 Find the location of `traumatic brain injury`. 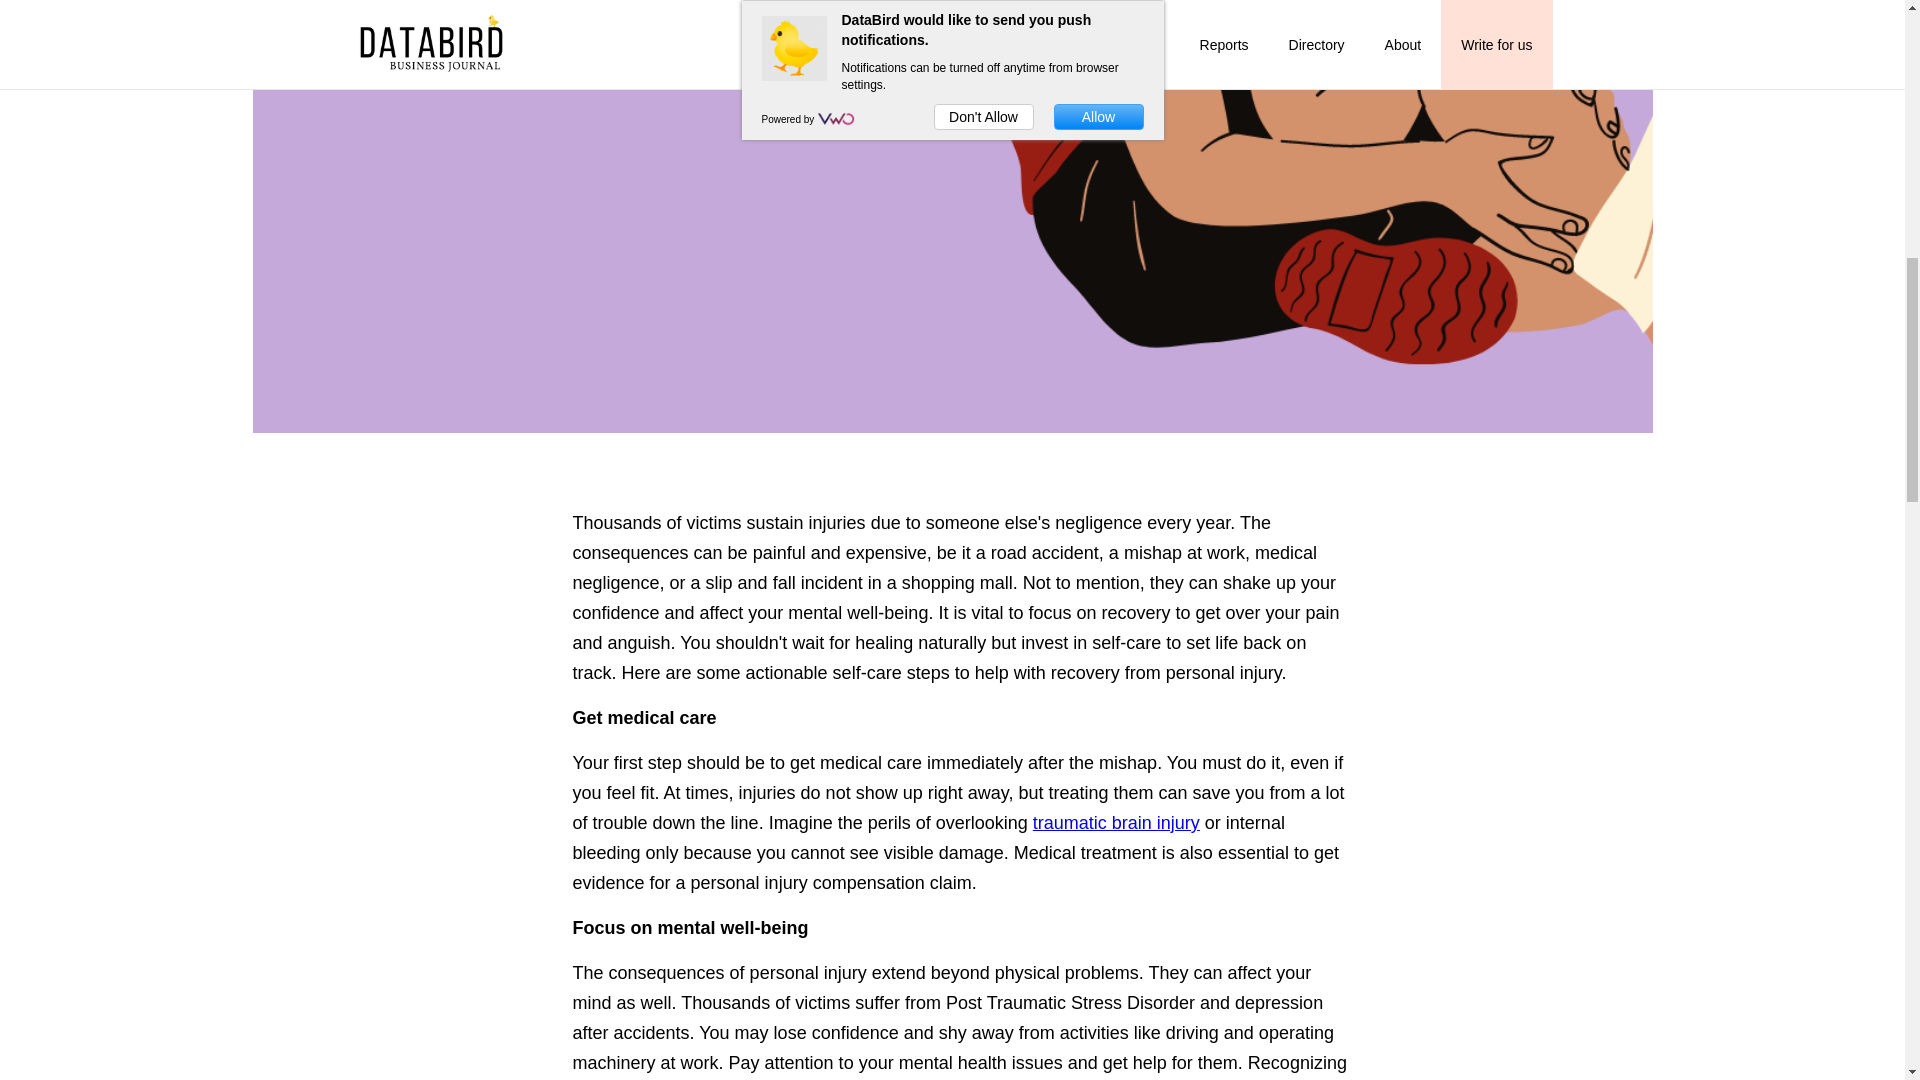

traumatic brain injury is located at coordinates (1116, 822).